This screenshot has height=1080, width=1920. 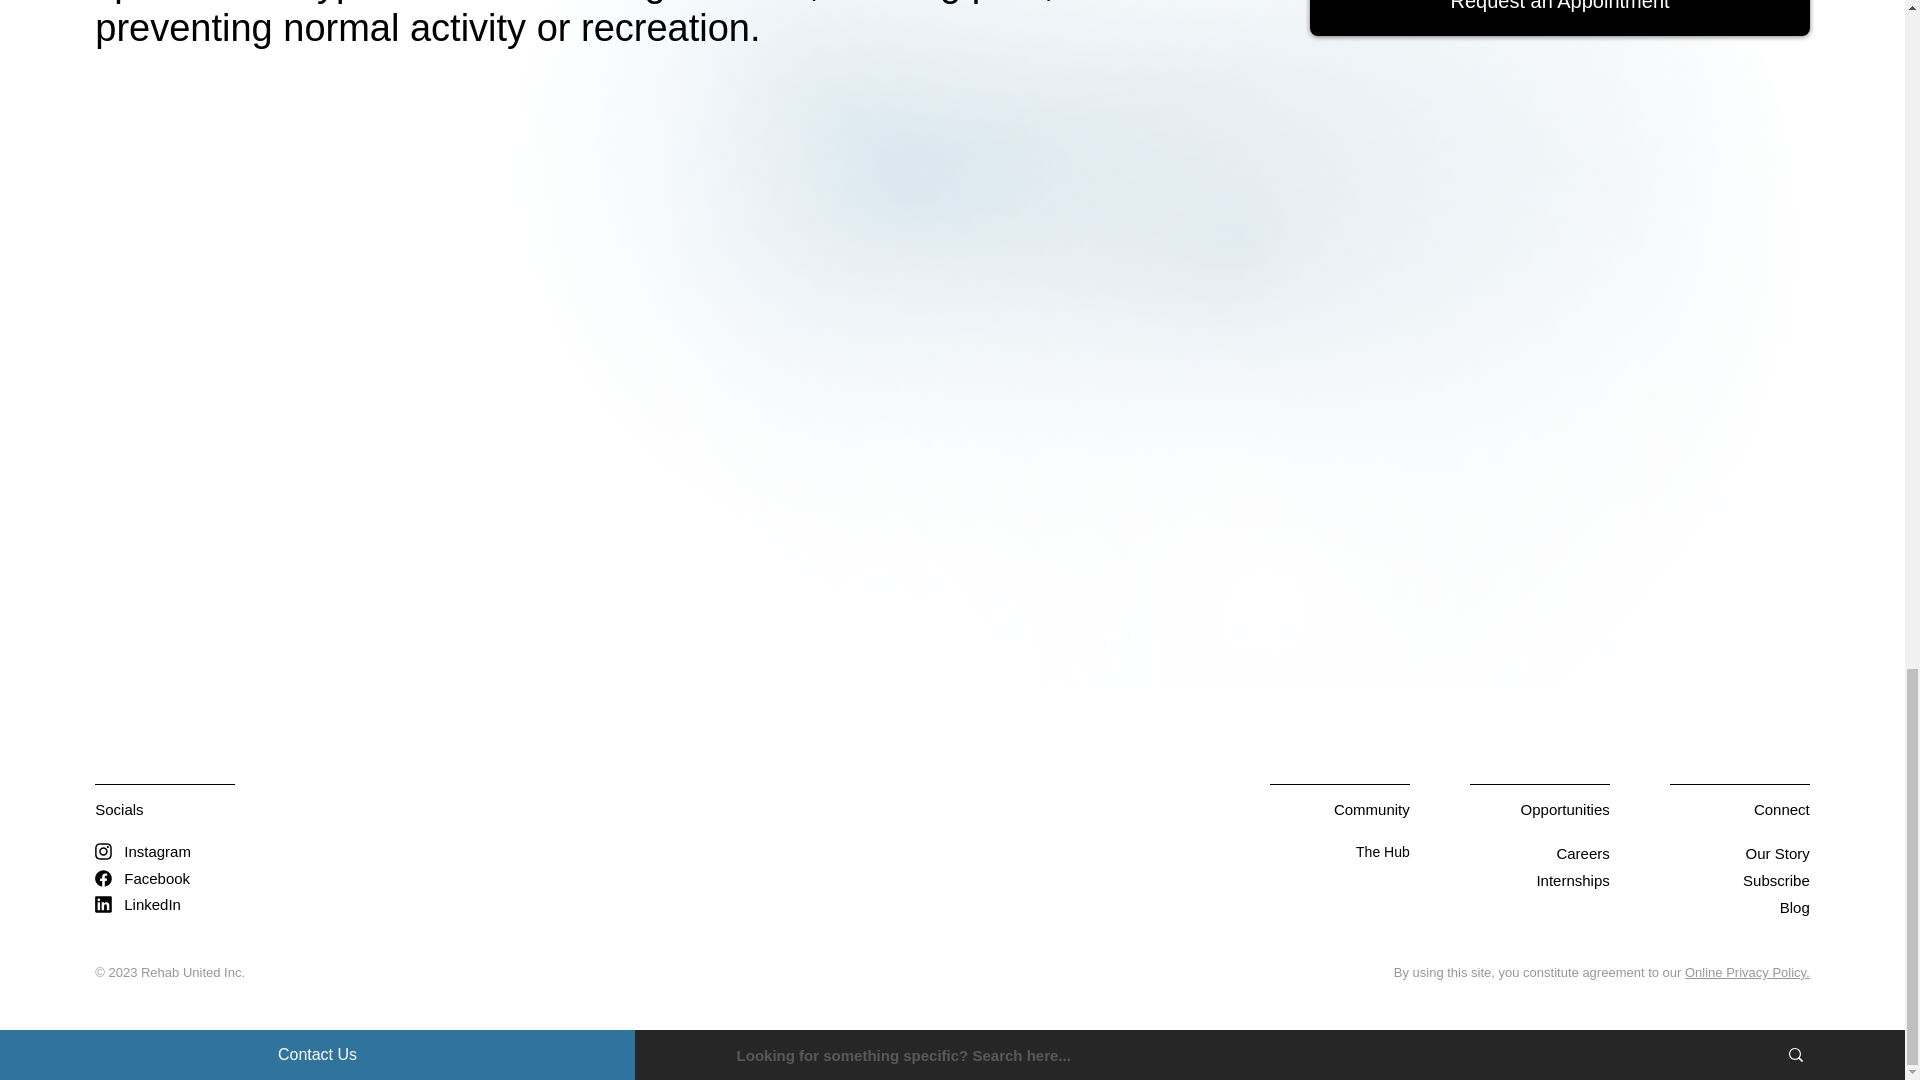 What do you see at coordinates (1572, 880) in the screenshot?
I see `Internships` at bounding box center [1572, 880].